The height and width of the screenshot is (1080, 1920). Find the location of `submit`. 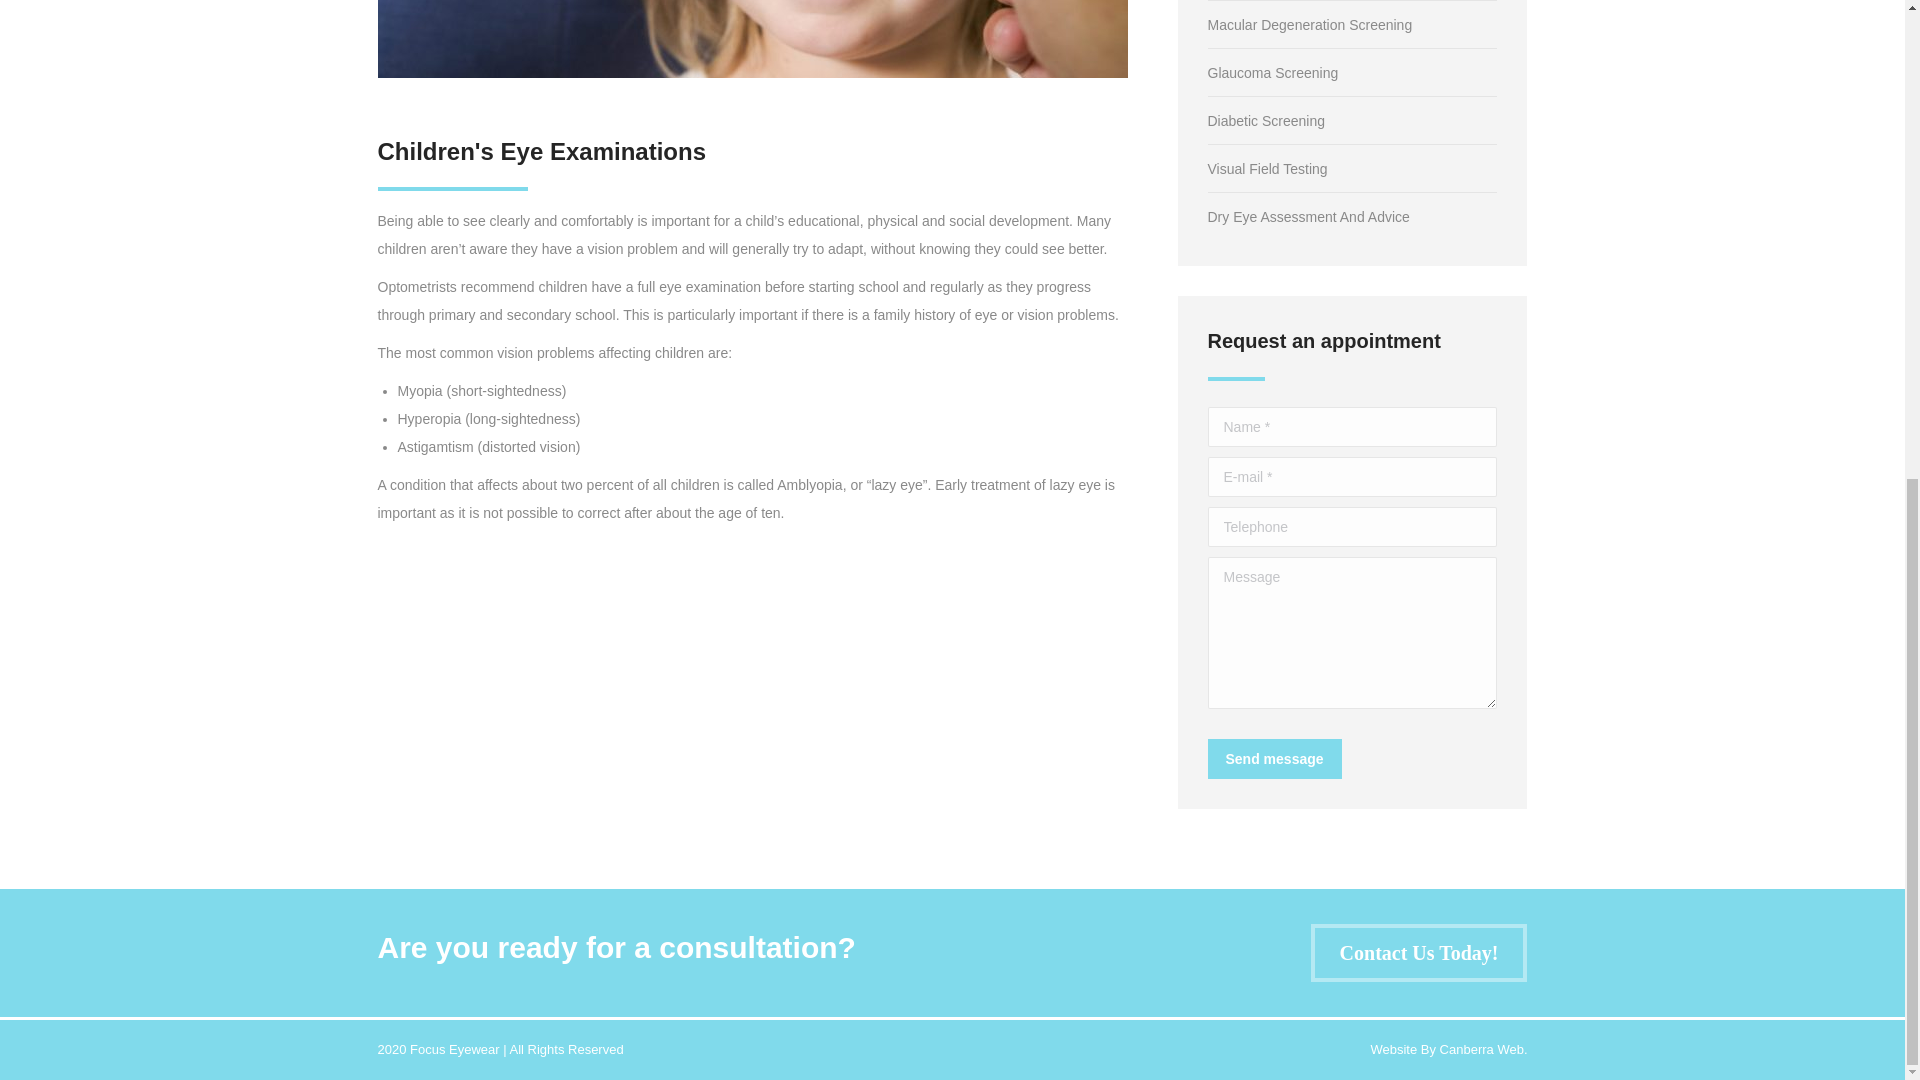

submit is located at coordinates (1394, 760).